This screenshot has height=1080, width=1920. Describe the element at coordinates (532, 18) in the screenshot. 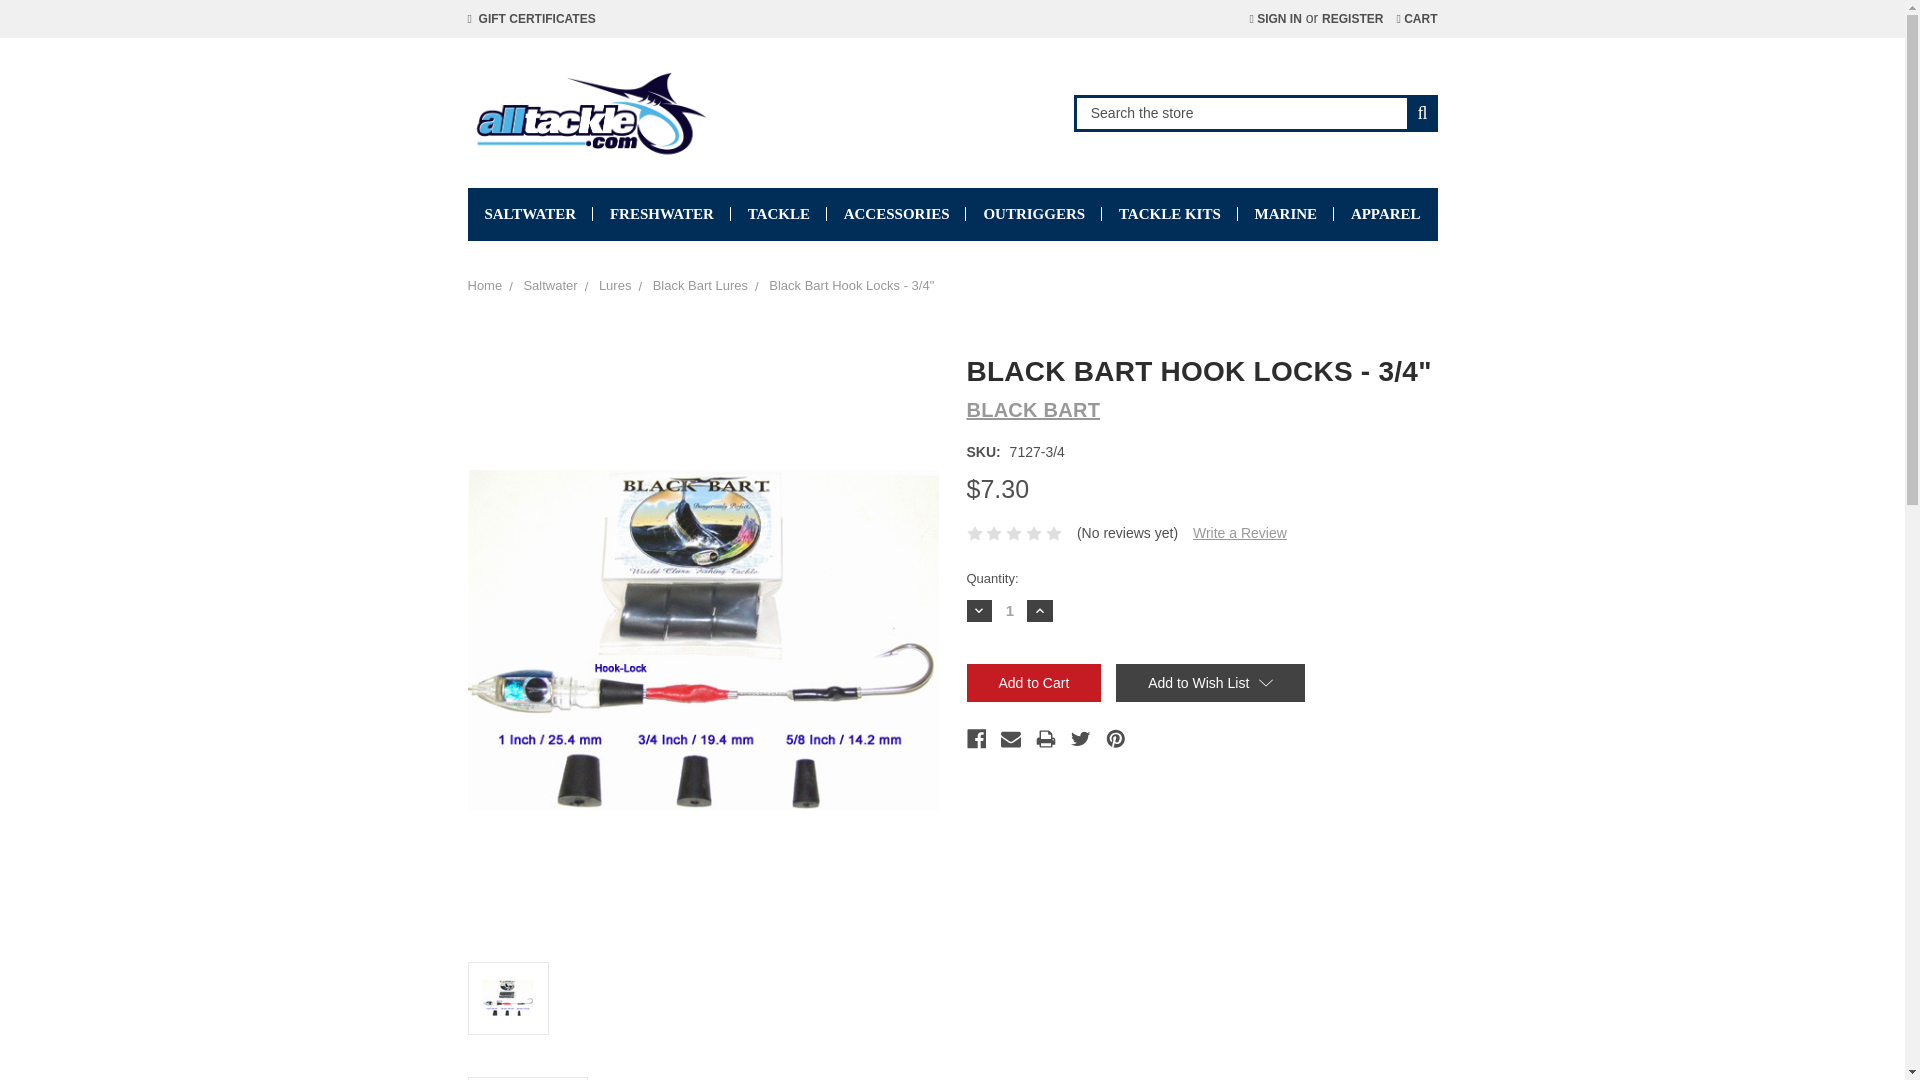

I see `  GIFT CERTIFICATES` at that location.